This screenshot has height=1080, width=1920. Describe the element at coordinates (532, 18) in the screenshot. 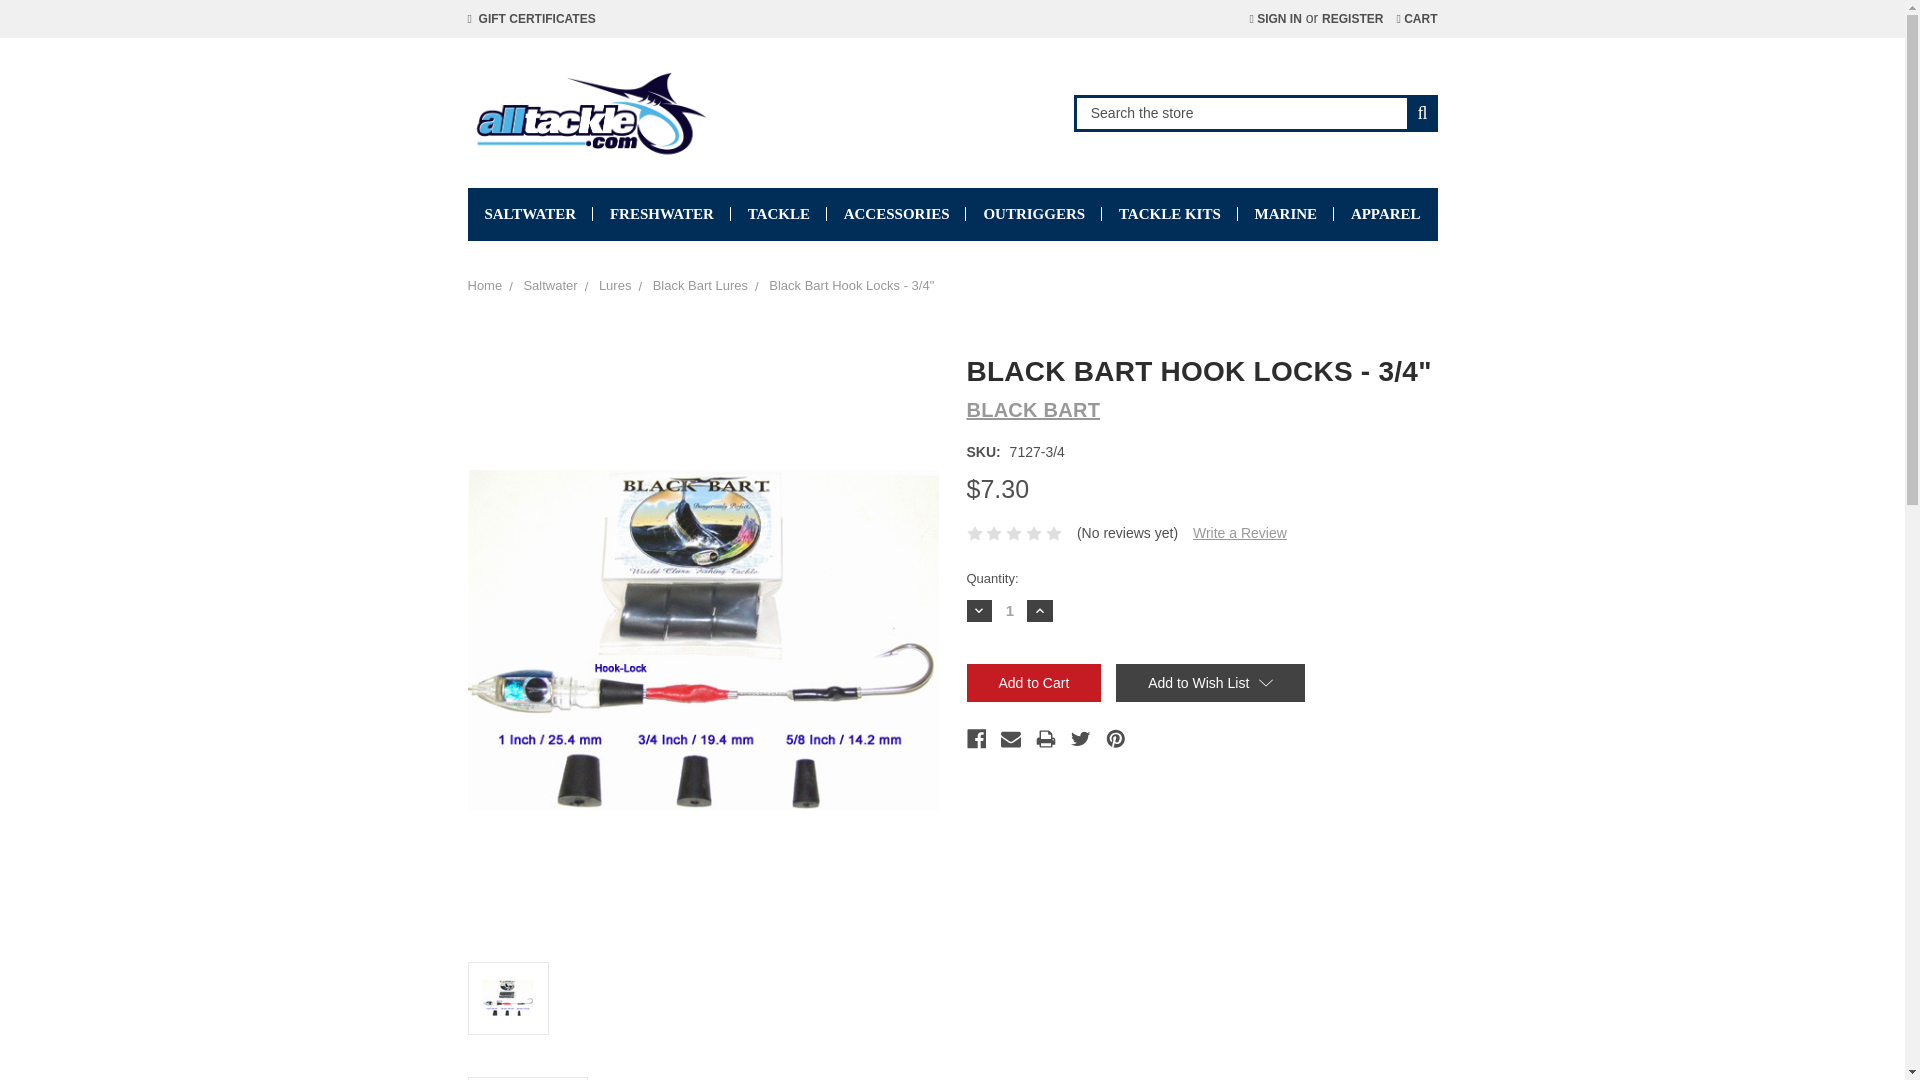

I see `  GIFT CERTIFICATES` at that location.